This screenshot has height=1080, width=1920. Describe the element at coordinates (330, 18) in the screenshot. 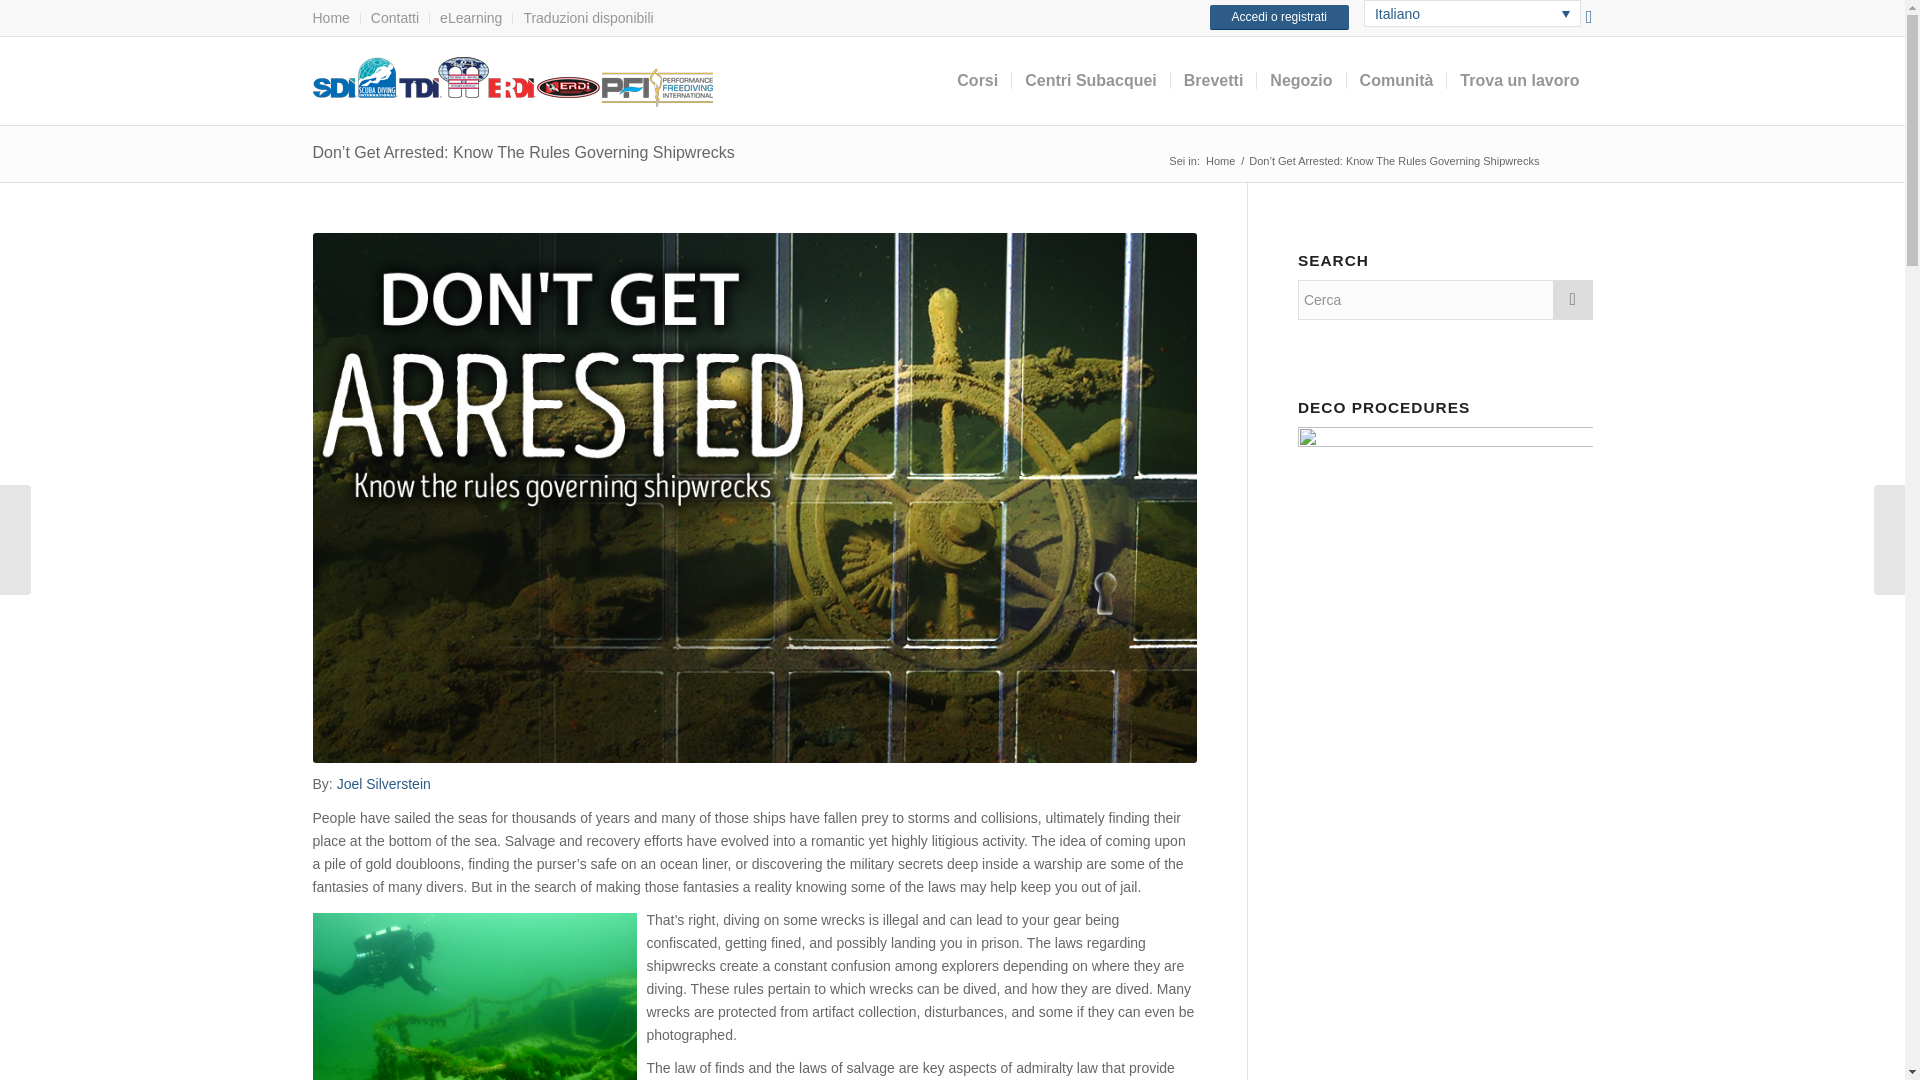

I see `Home` at that location.